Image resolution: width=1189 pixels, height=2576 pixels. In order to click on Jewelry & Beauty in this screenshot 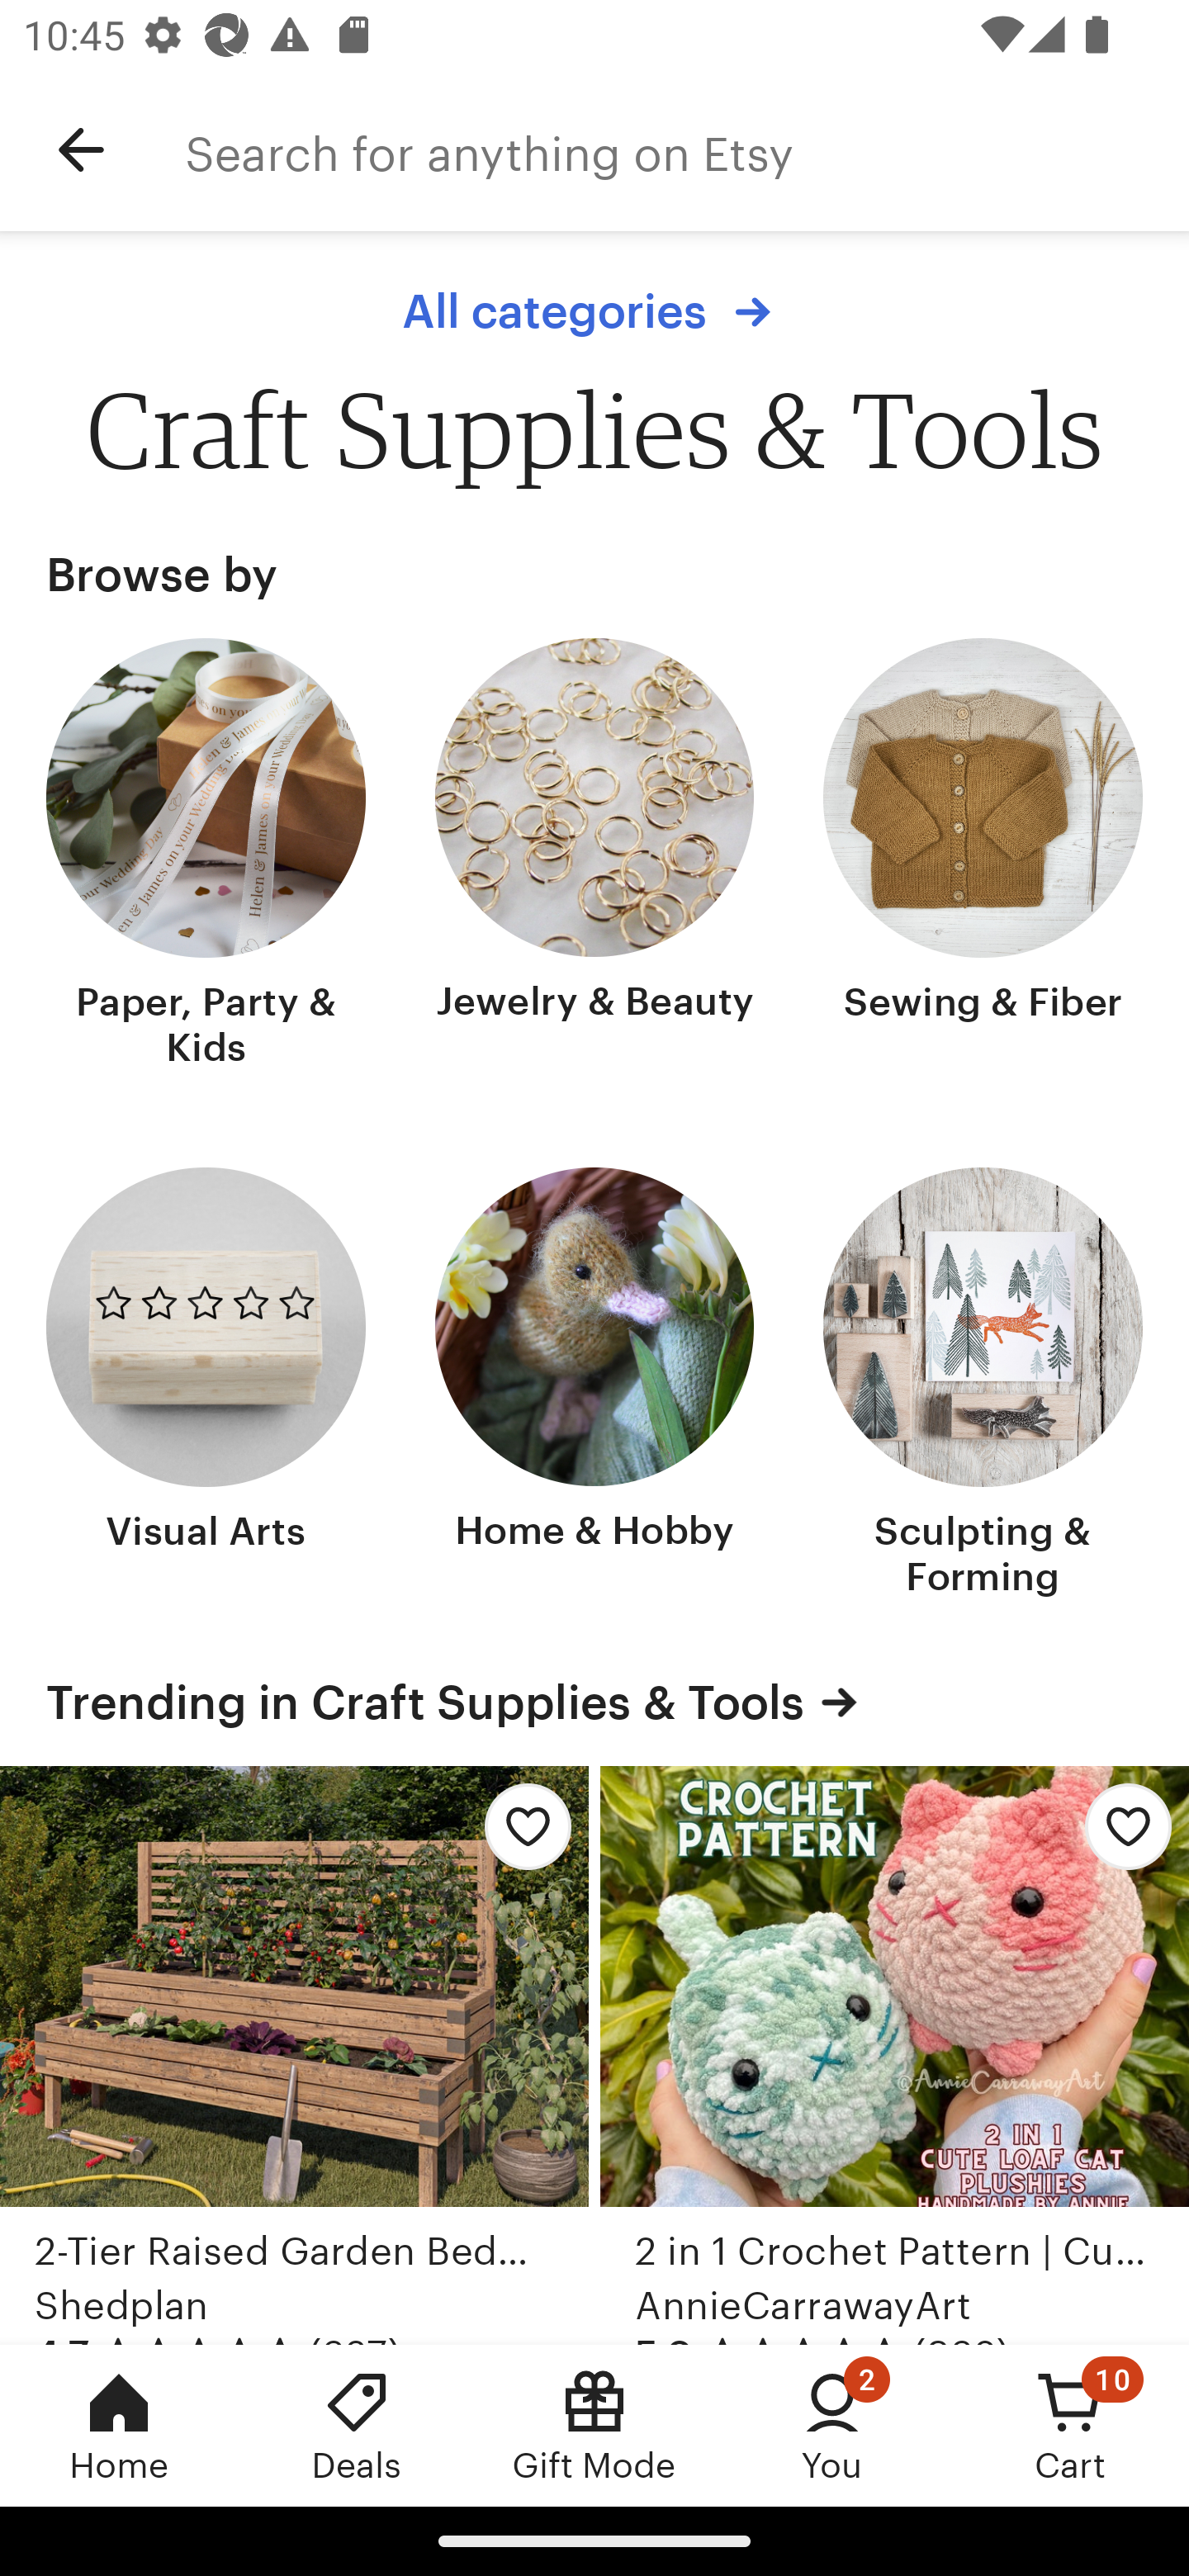, I will do `click(594, 856)`.